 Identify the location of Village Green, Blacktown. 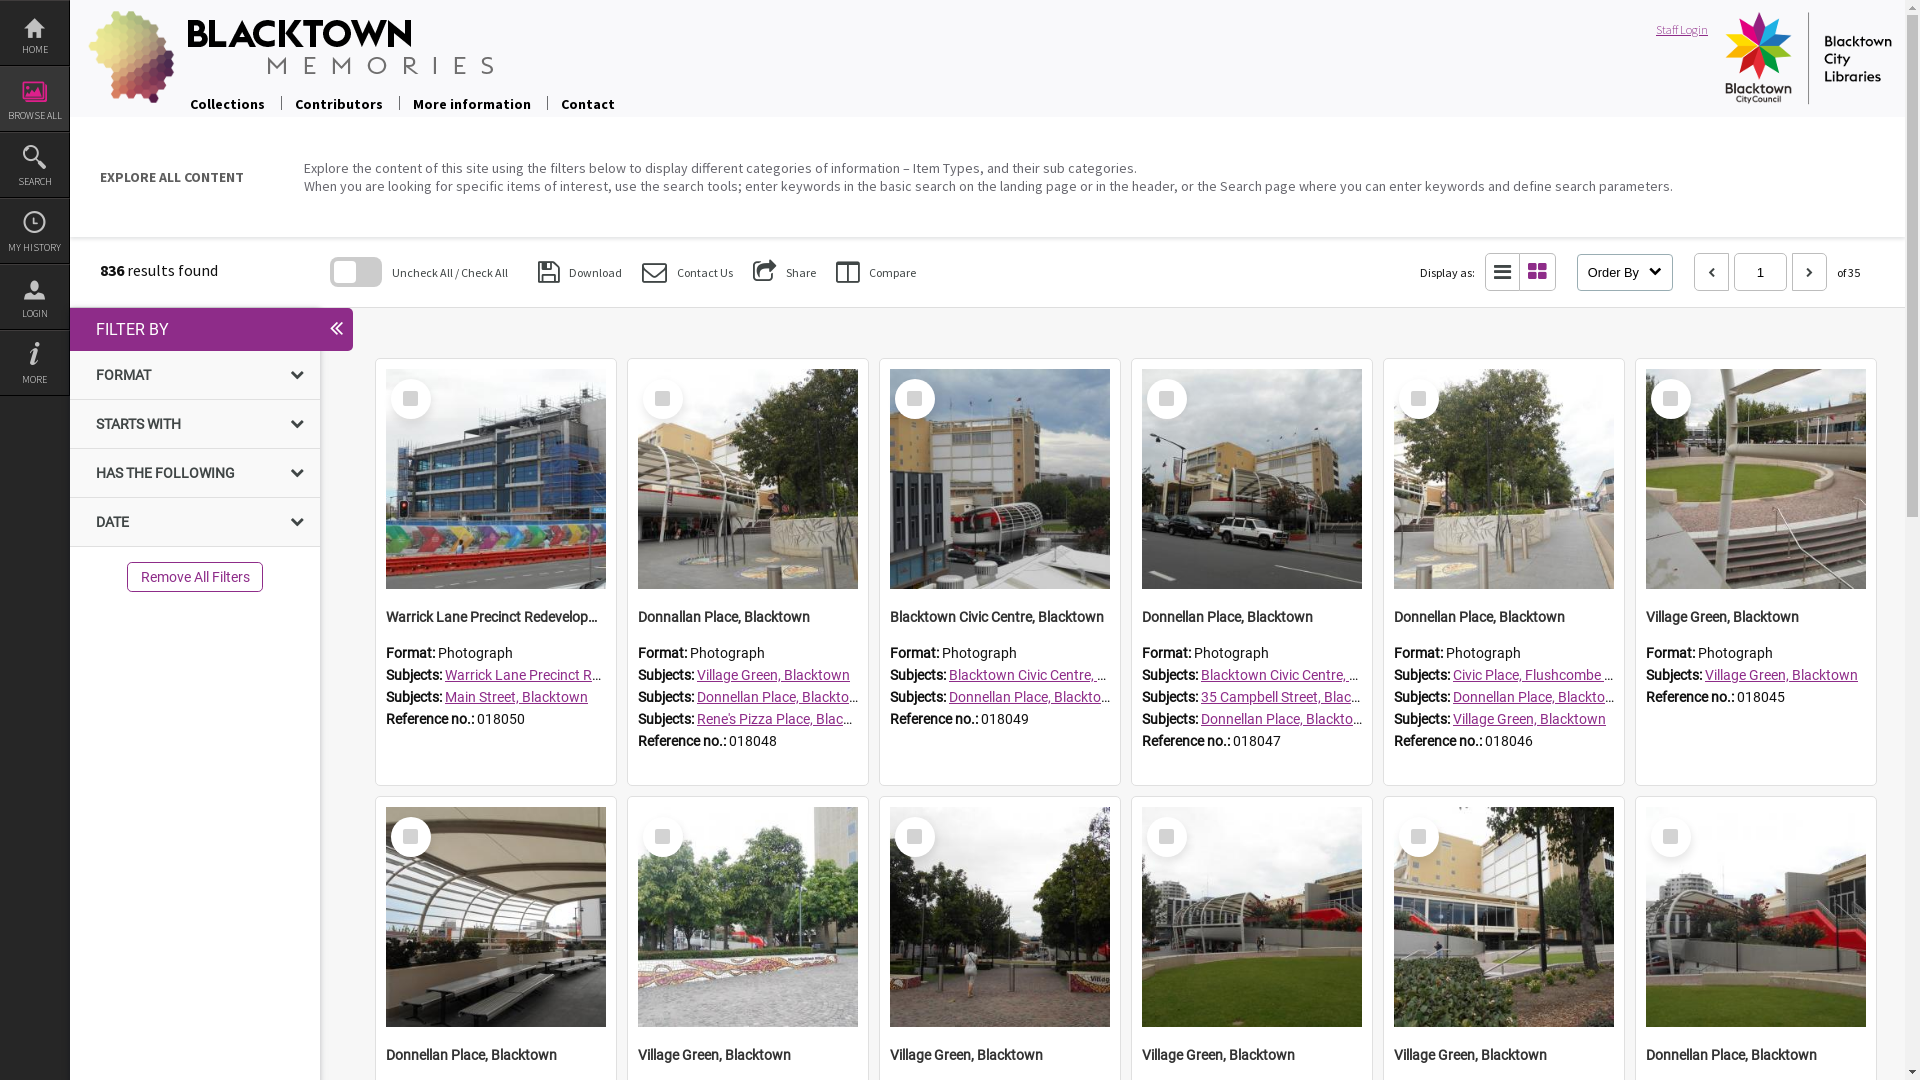
(1756, 479).